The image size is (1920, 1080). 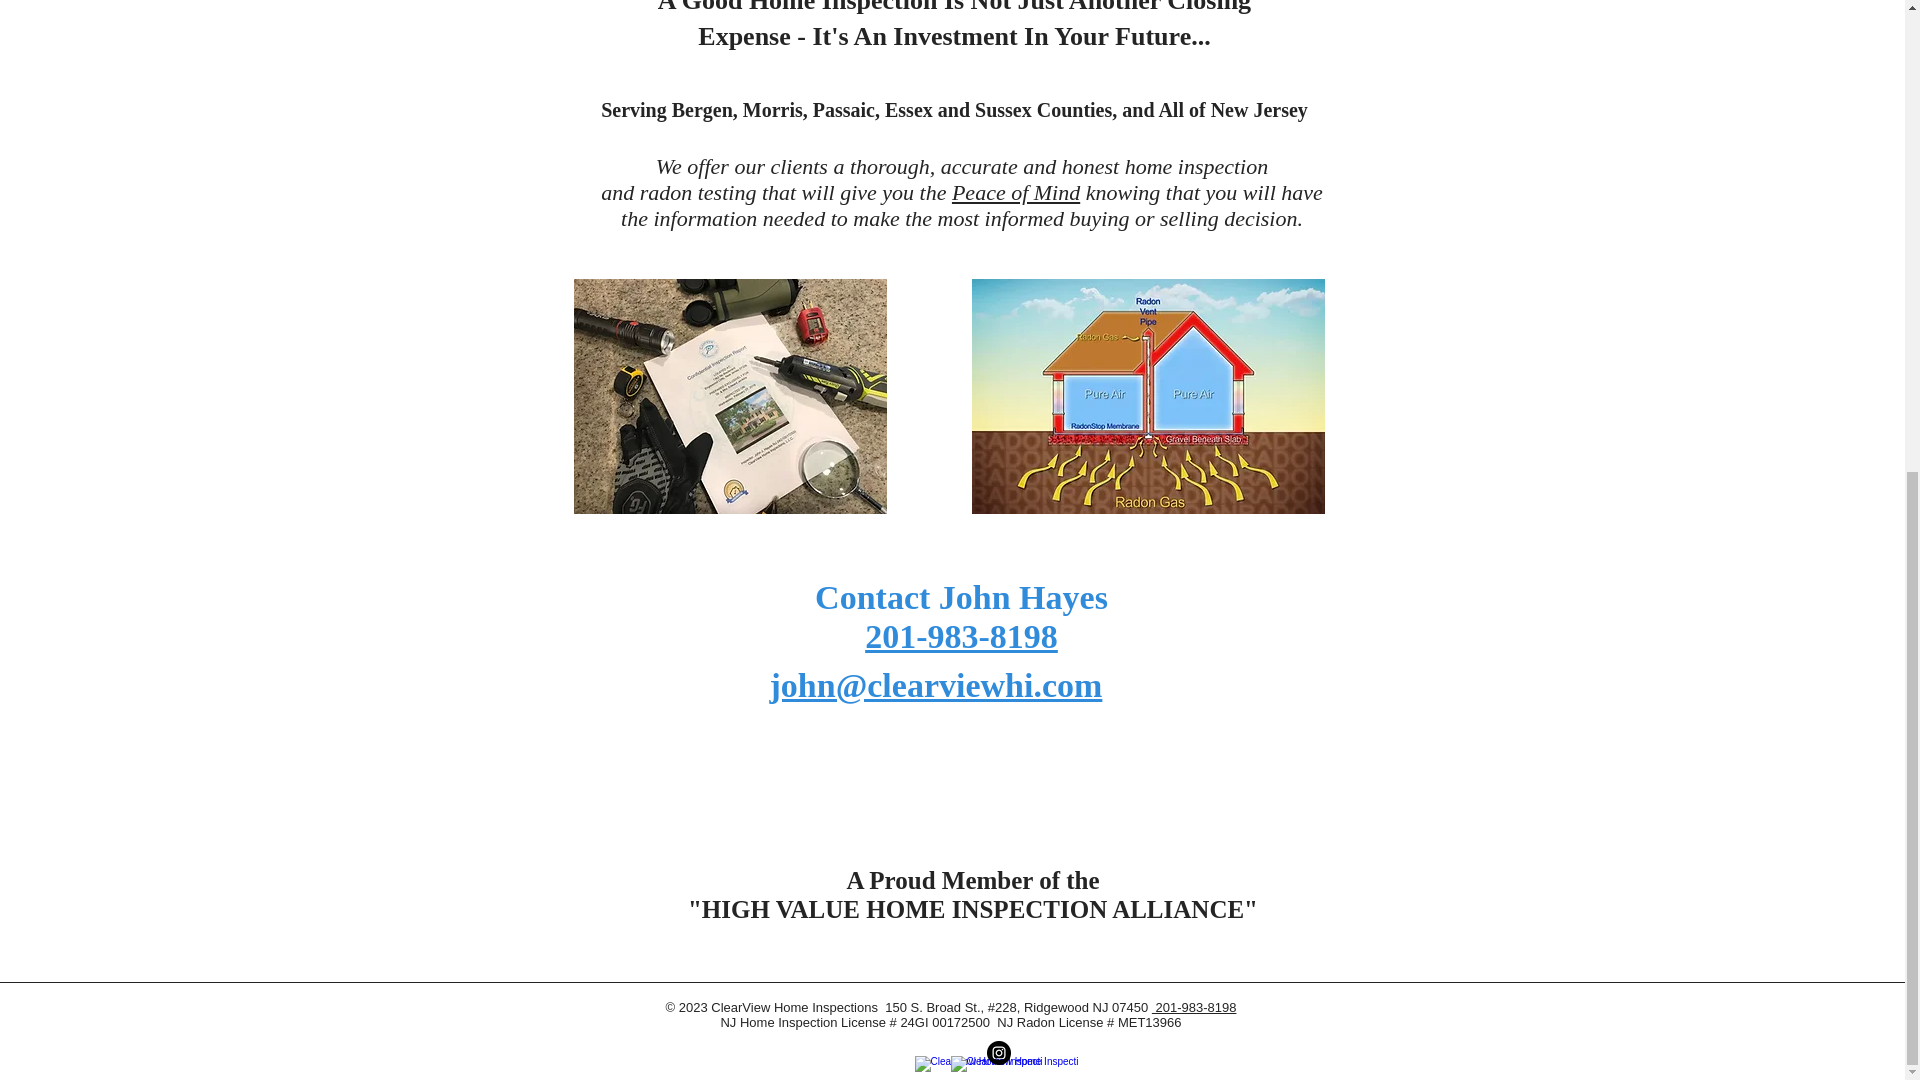 What do you see at coordinates (1194, 1008) in the screenshot?
I see ` 201-983-8198` at bounding box center [1194, 1008].